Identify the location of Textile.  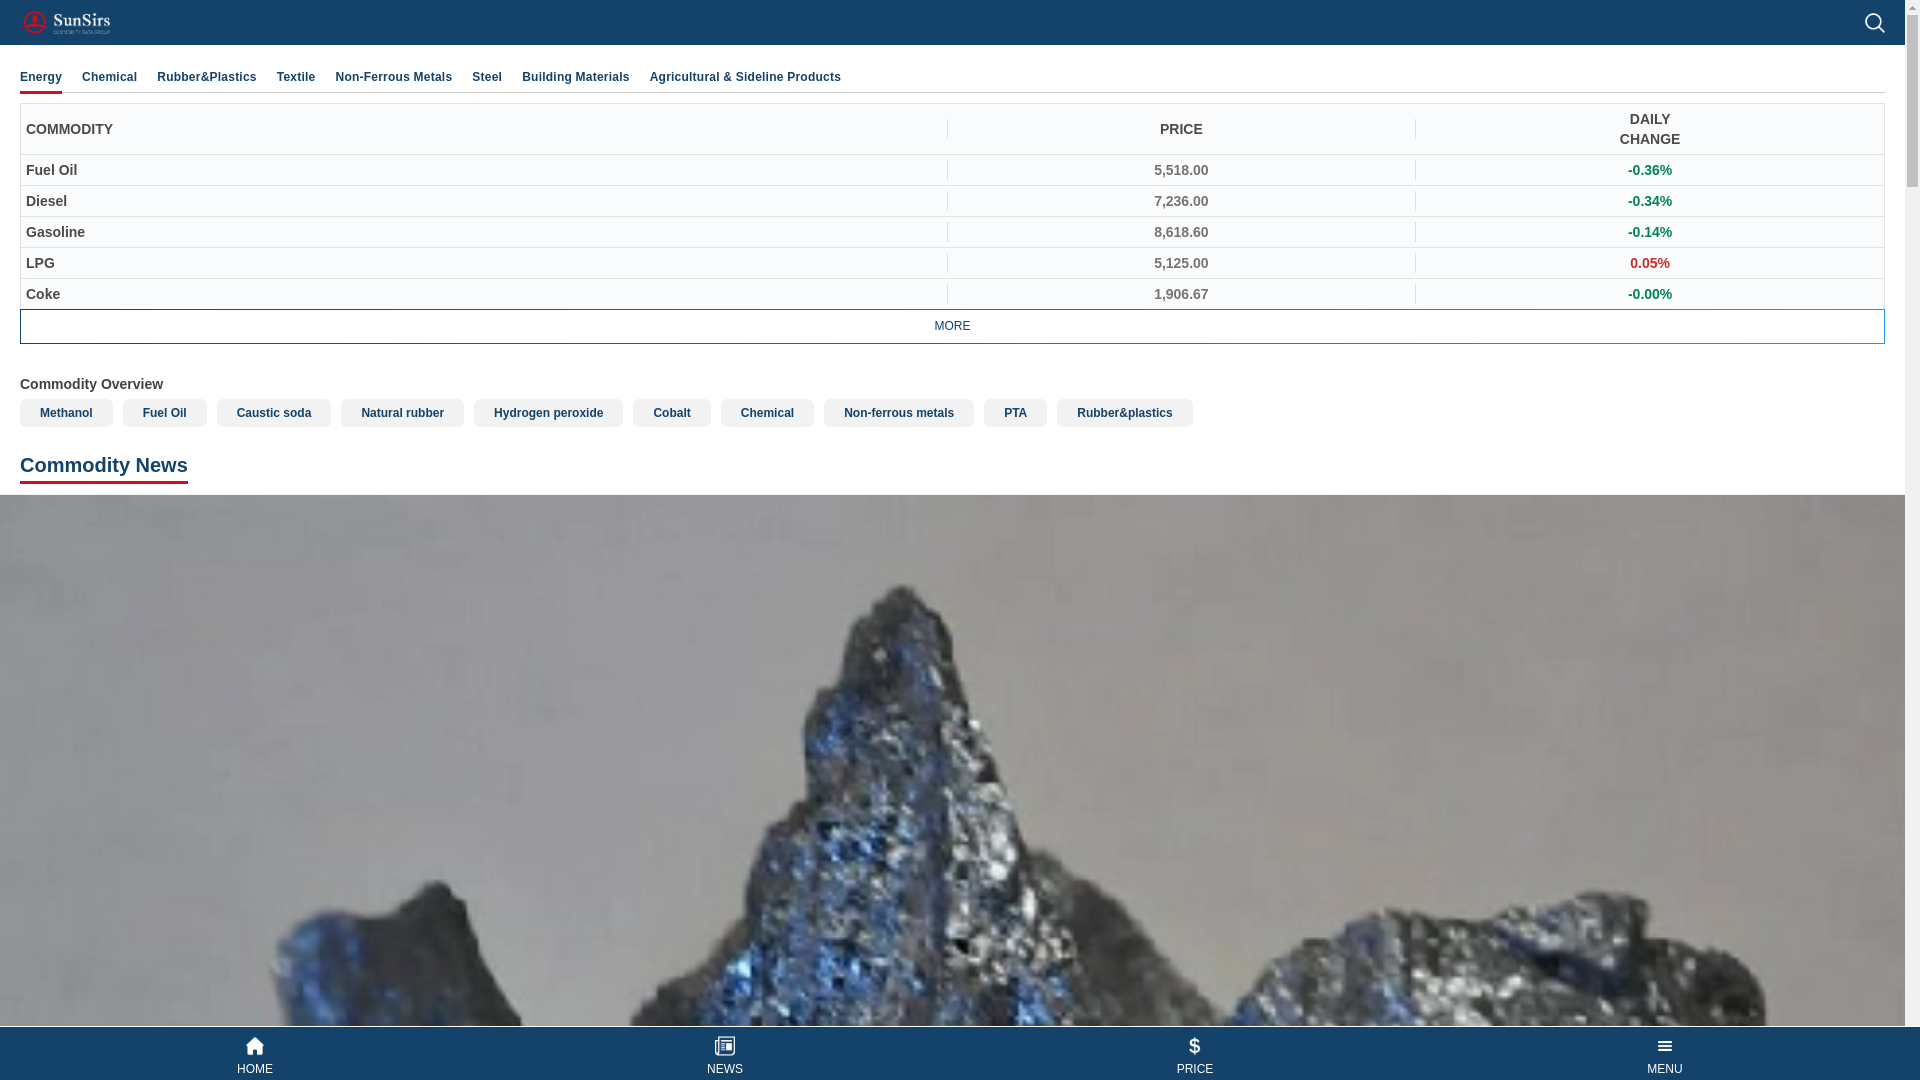
(296, 76).